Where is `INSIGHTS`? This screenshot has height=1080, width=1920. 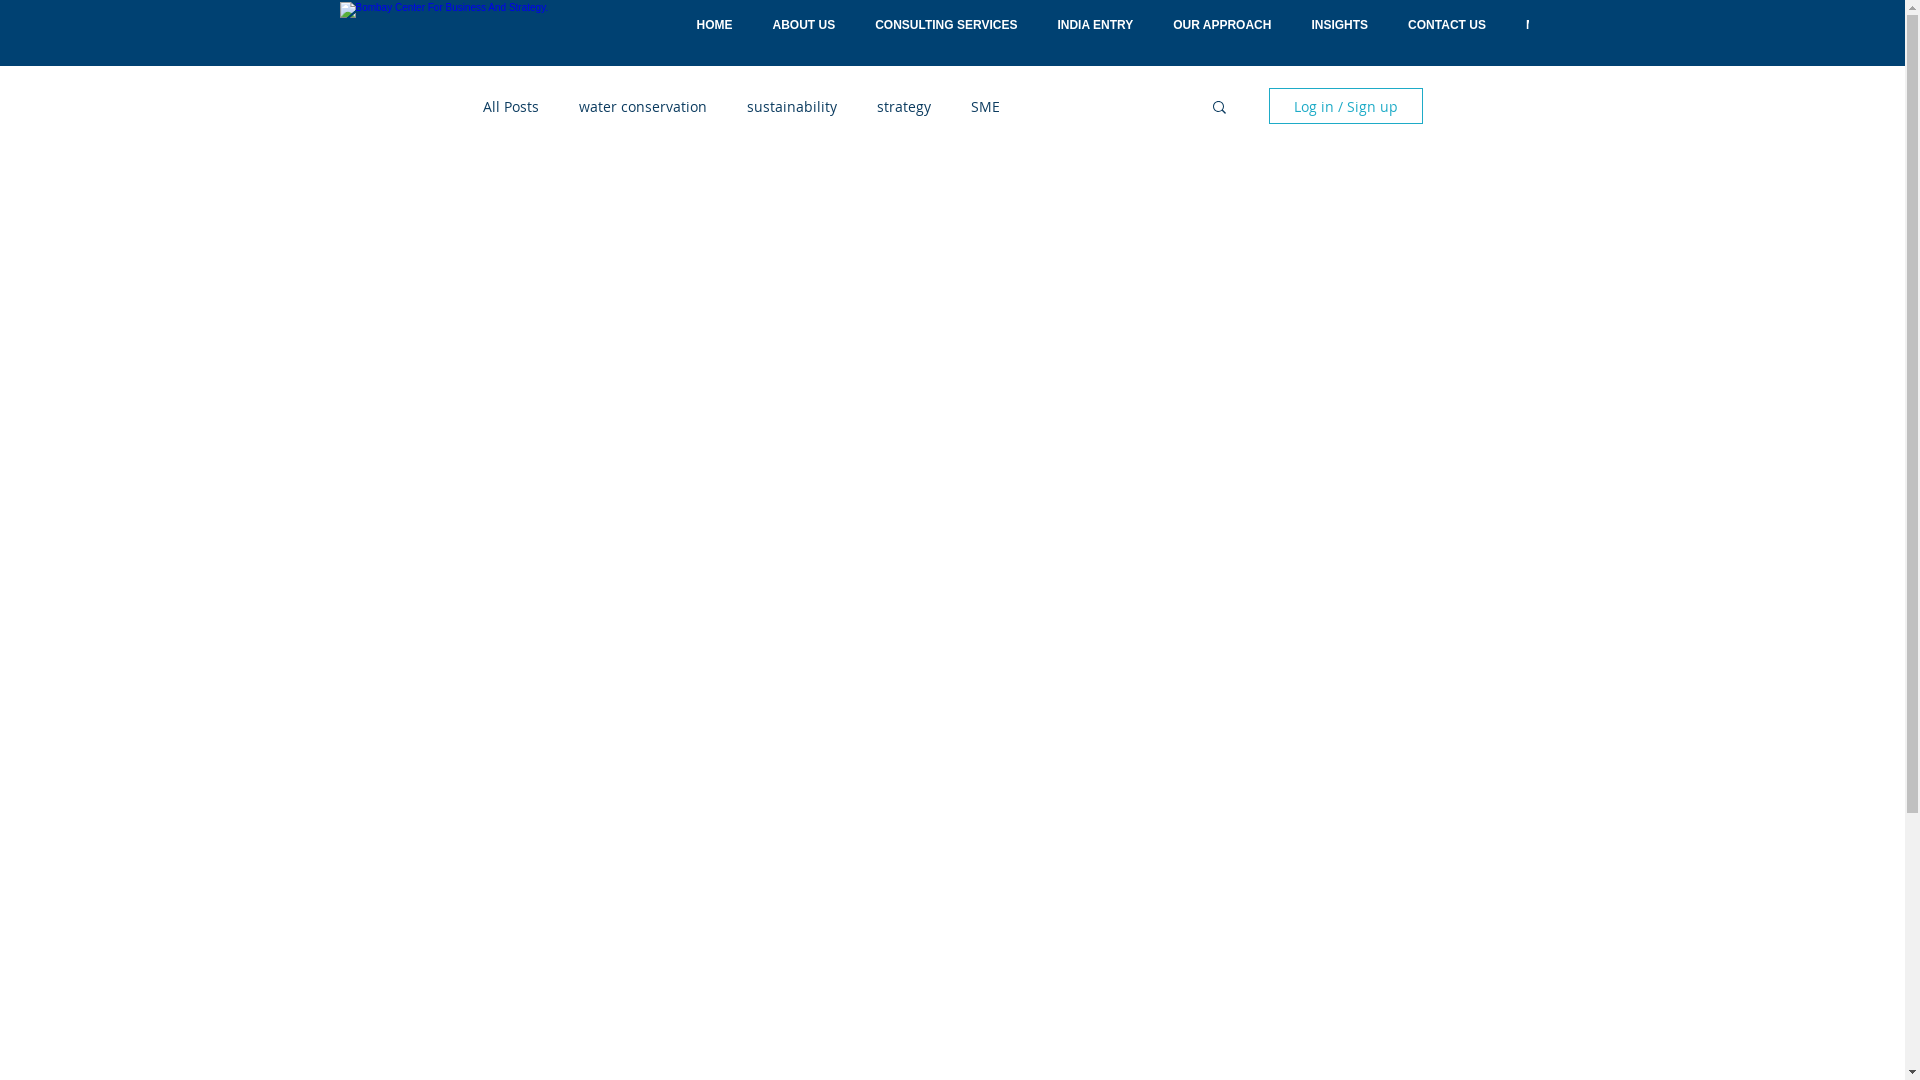 INSIGHTS is located at coordinates (1340, 36).